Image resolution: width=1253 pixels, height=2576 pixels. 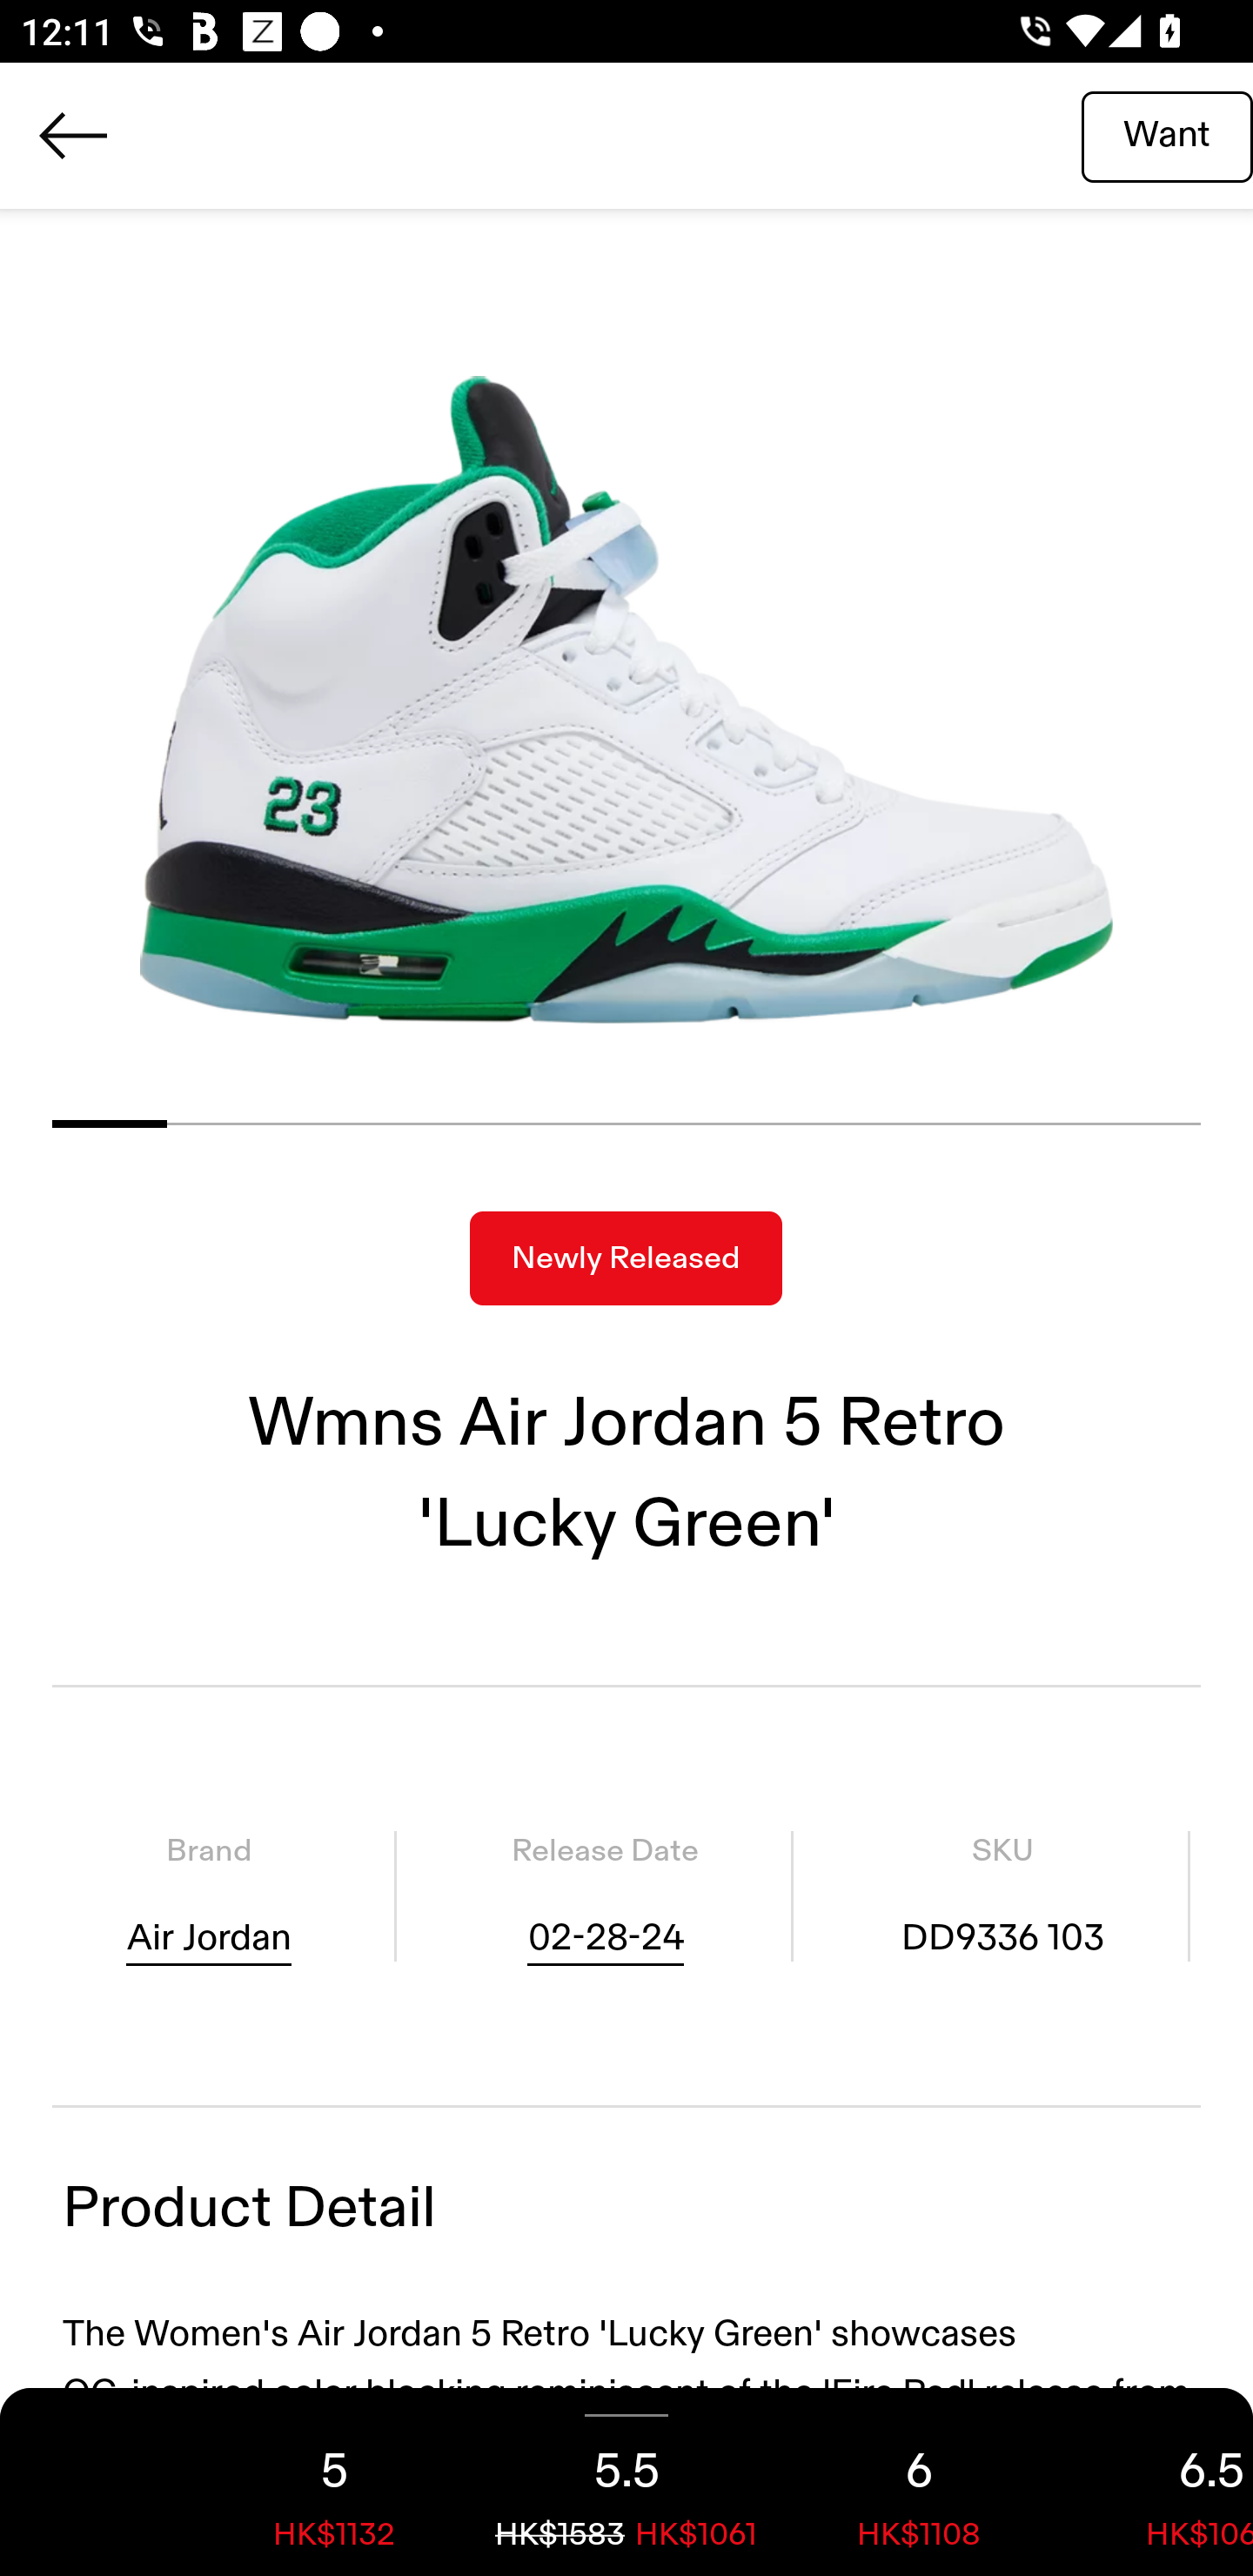 What do you see at coordinates (626, 1258) in the screenshot?
I see `Newly Released` at bounding box center [626, 1258].